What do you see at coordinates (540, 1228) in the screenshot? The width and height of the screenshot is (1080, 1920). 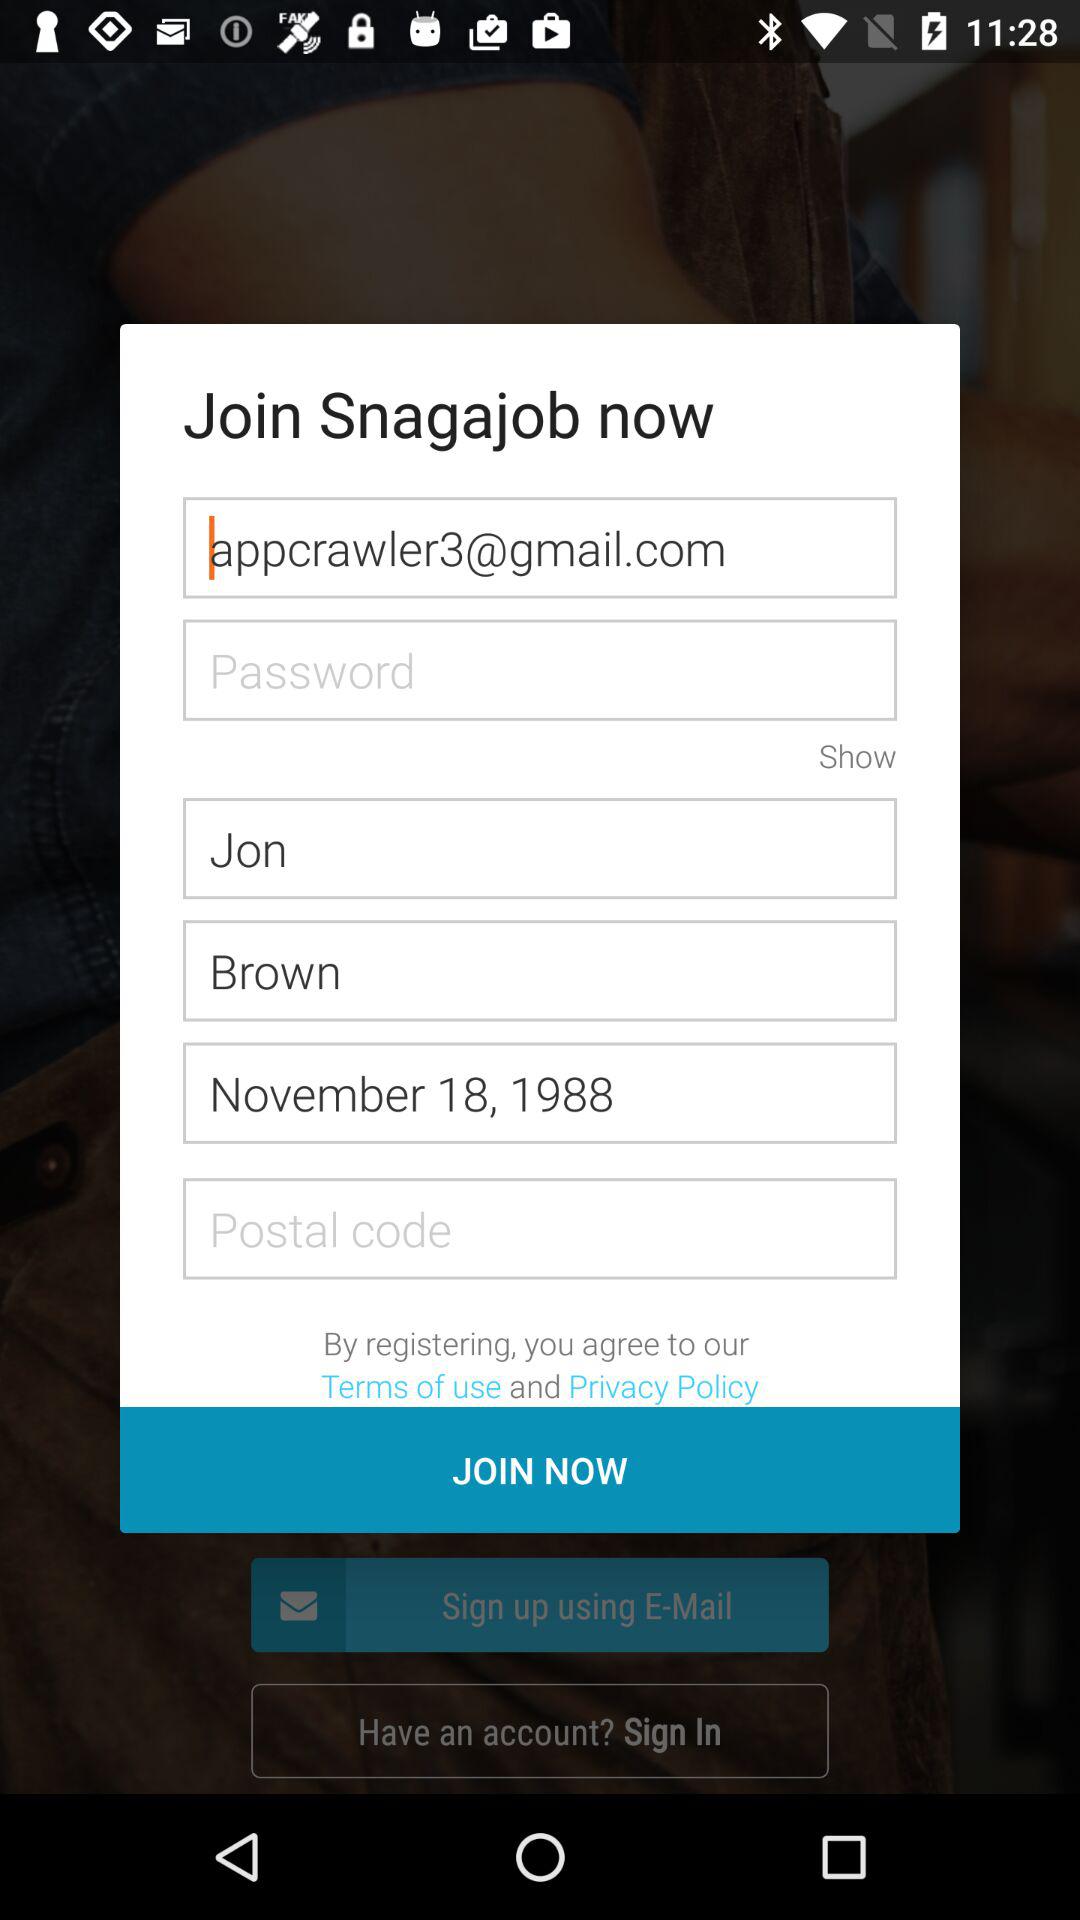 I see `change the mnp code mobile no` at bounding box center [540, 1228].